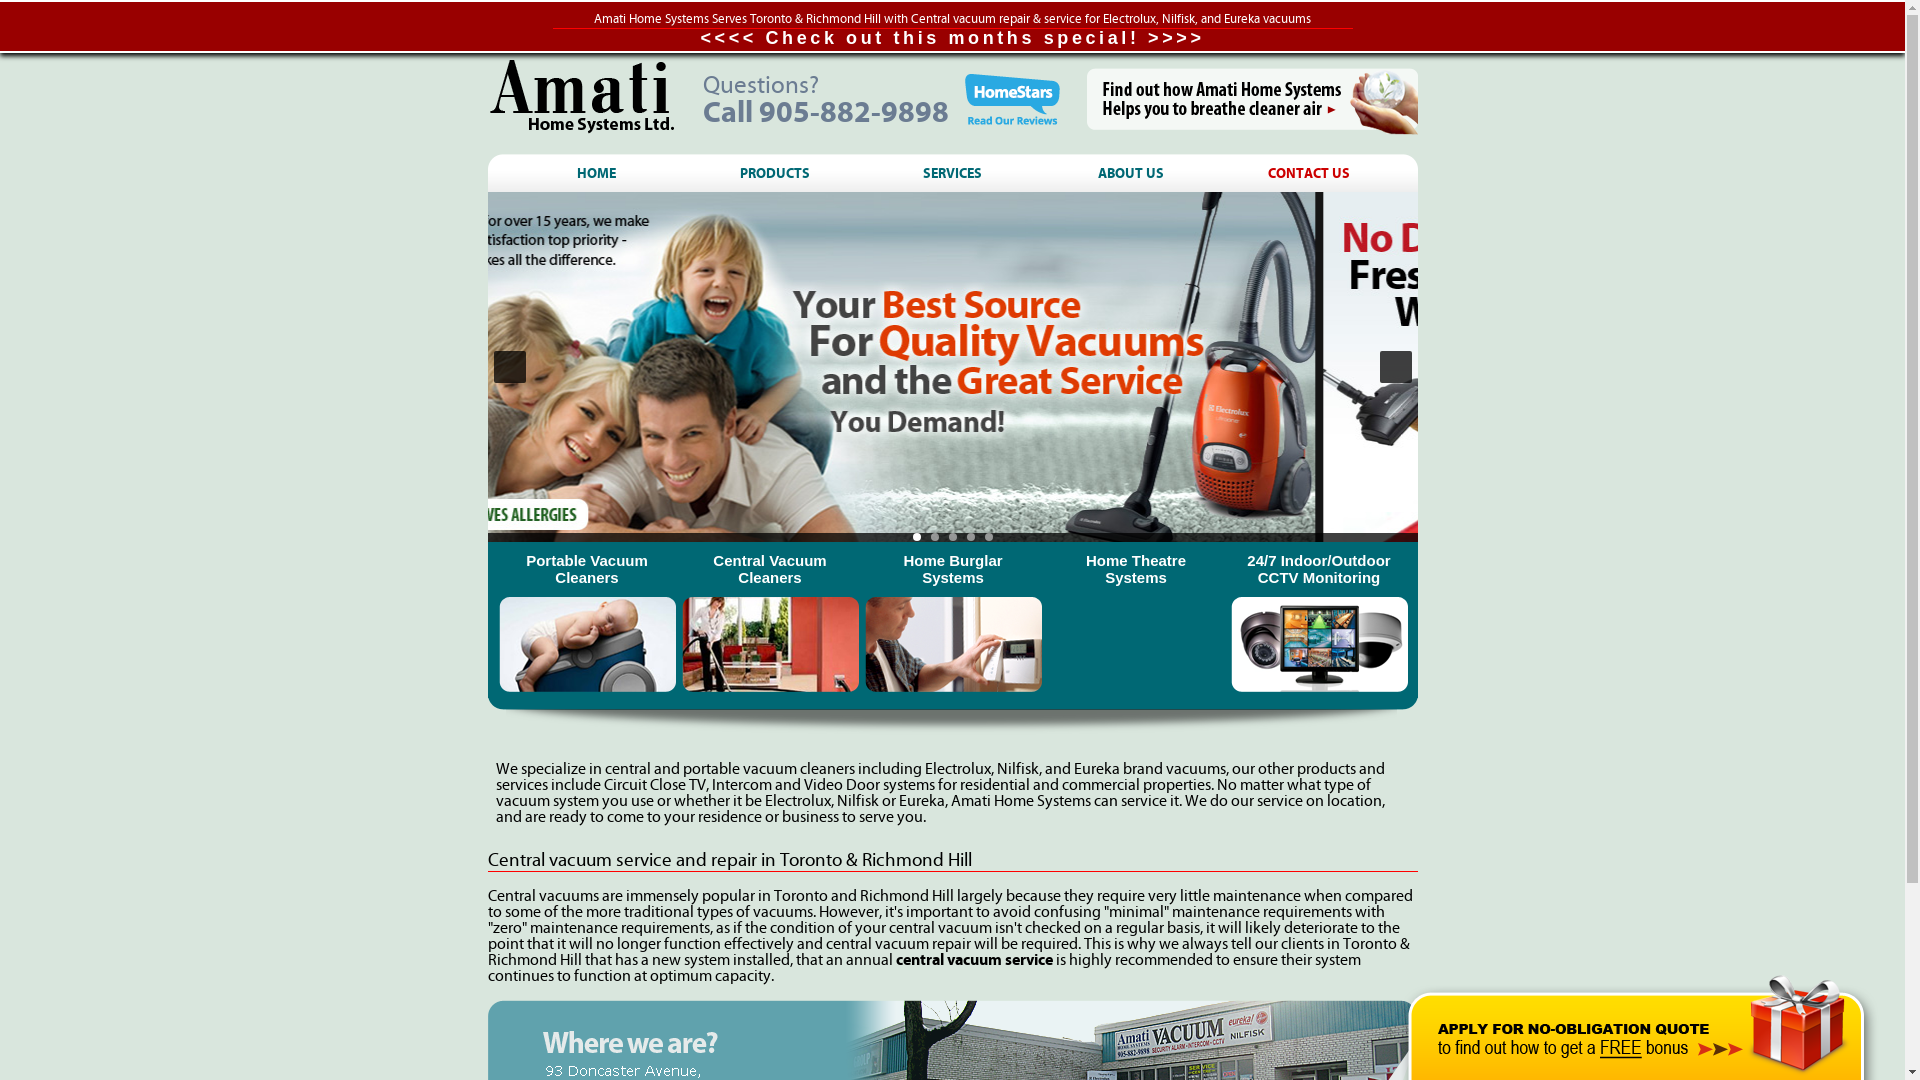 This screenshot has height=1080, width=1920. I want to click on Home Theatre
Systems, so click(1136, 620).